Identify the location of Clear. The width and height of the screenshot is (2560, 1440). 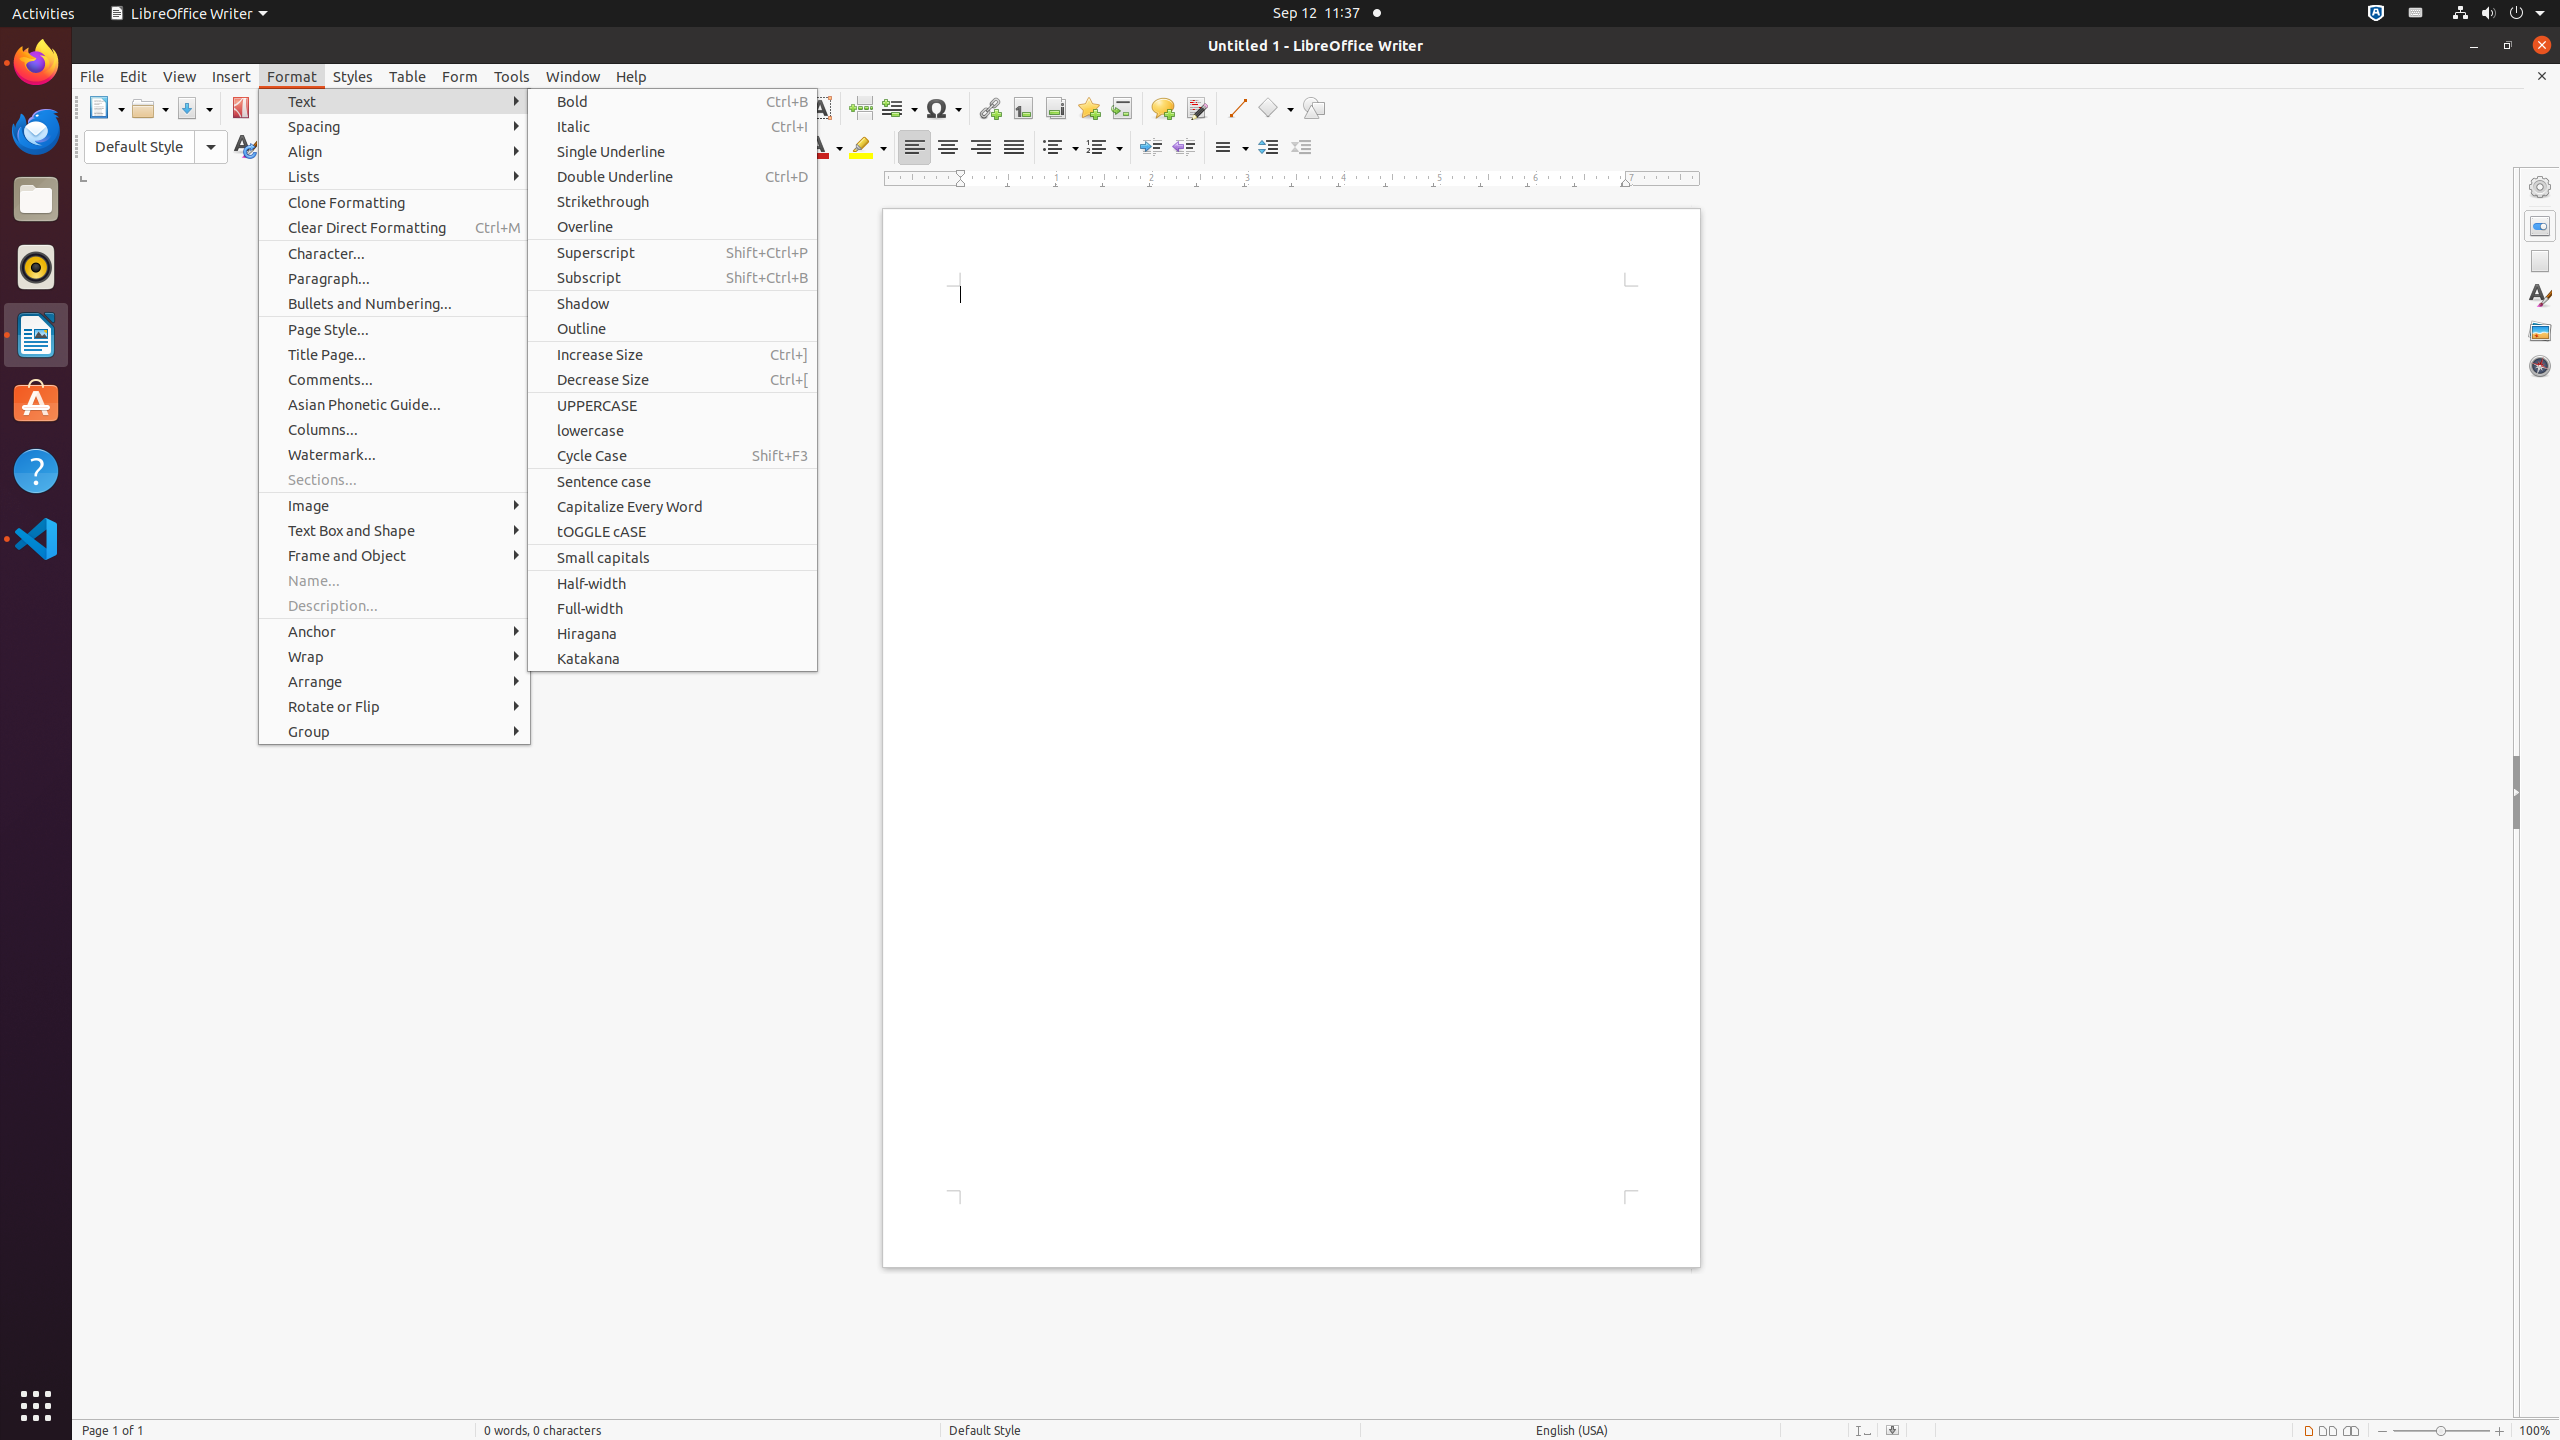
(778, 148).